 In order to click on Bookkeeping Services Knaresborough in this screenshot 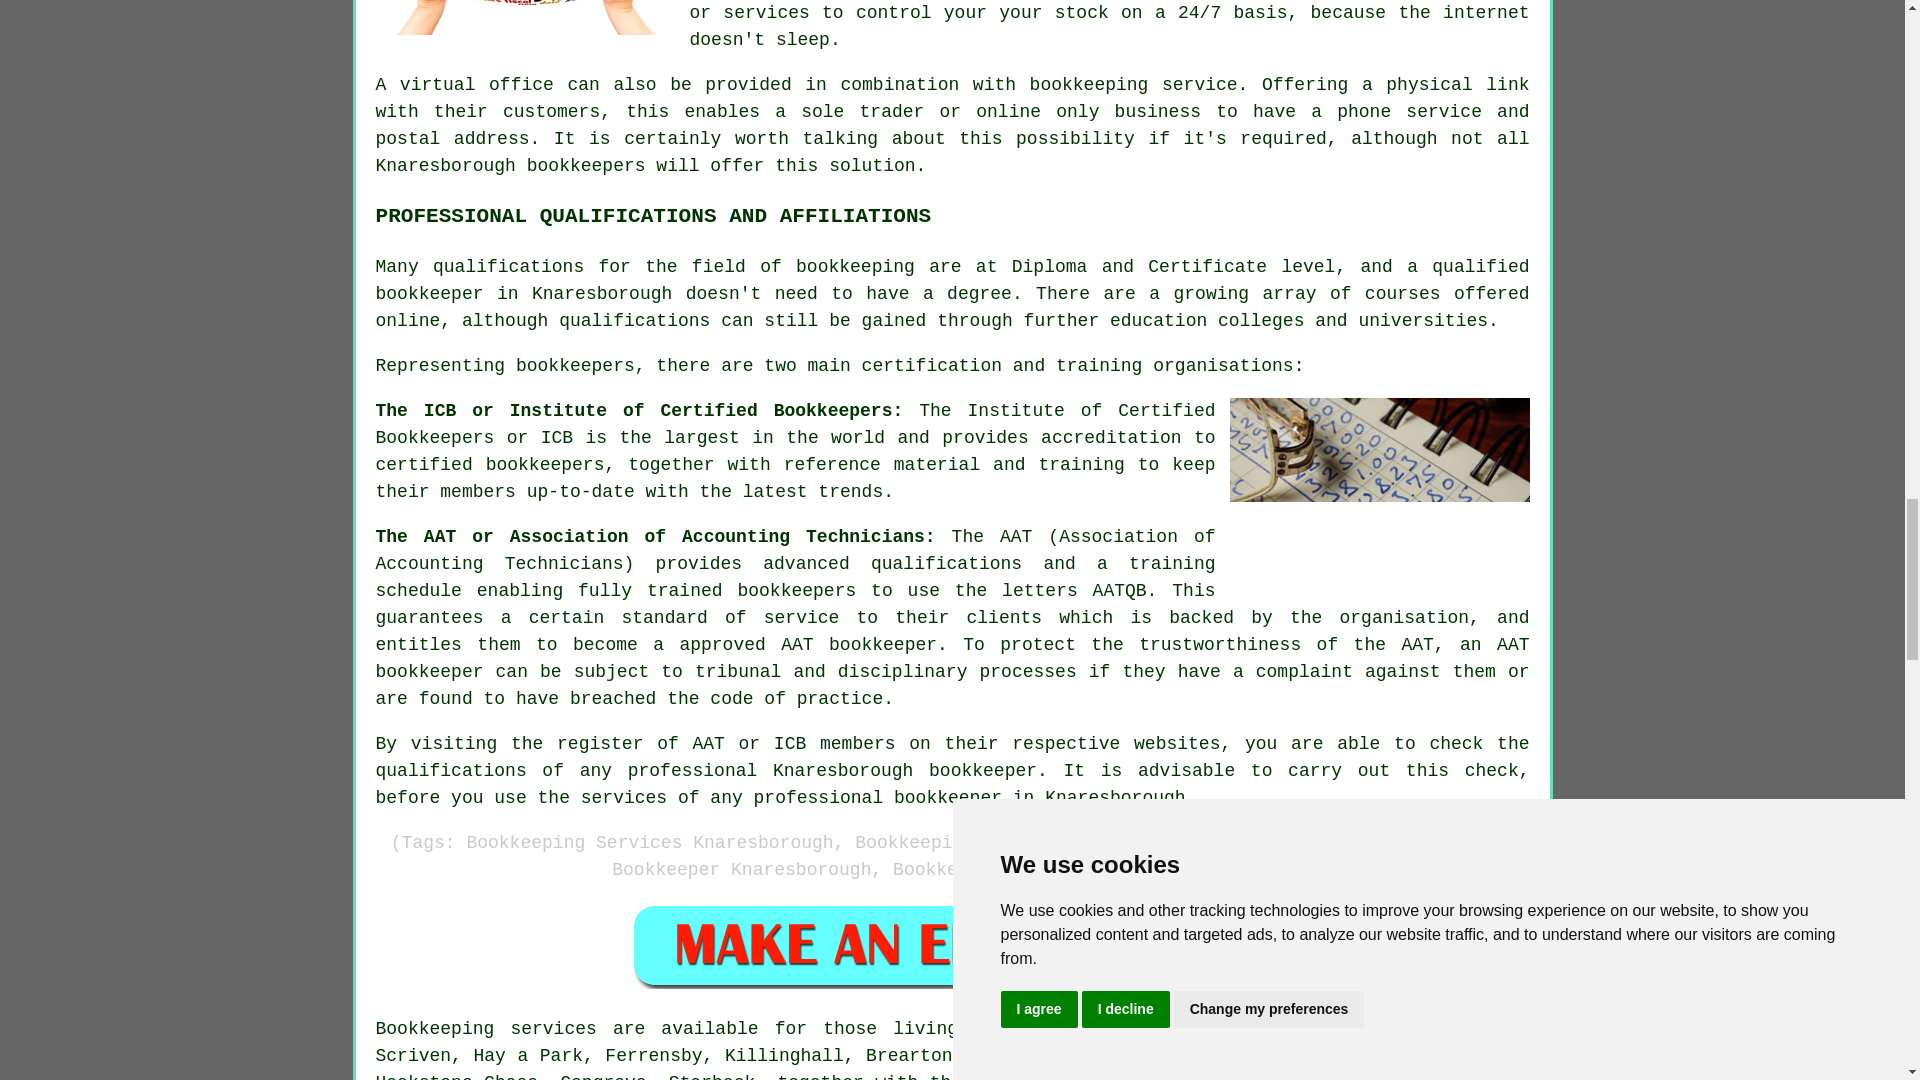, I will do `click(526, 17)`.